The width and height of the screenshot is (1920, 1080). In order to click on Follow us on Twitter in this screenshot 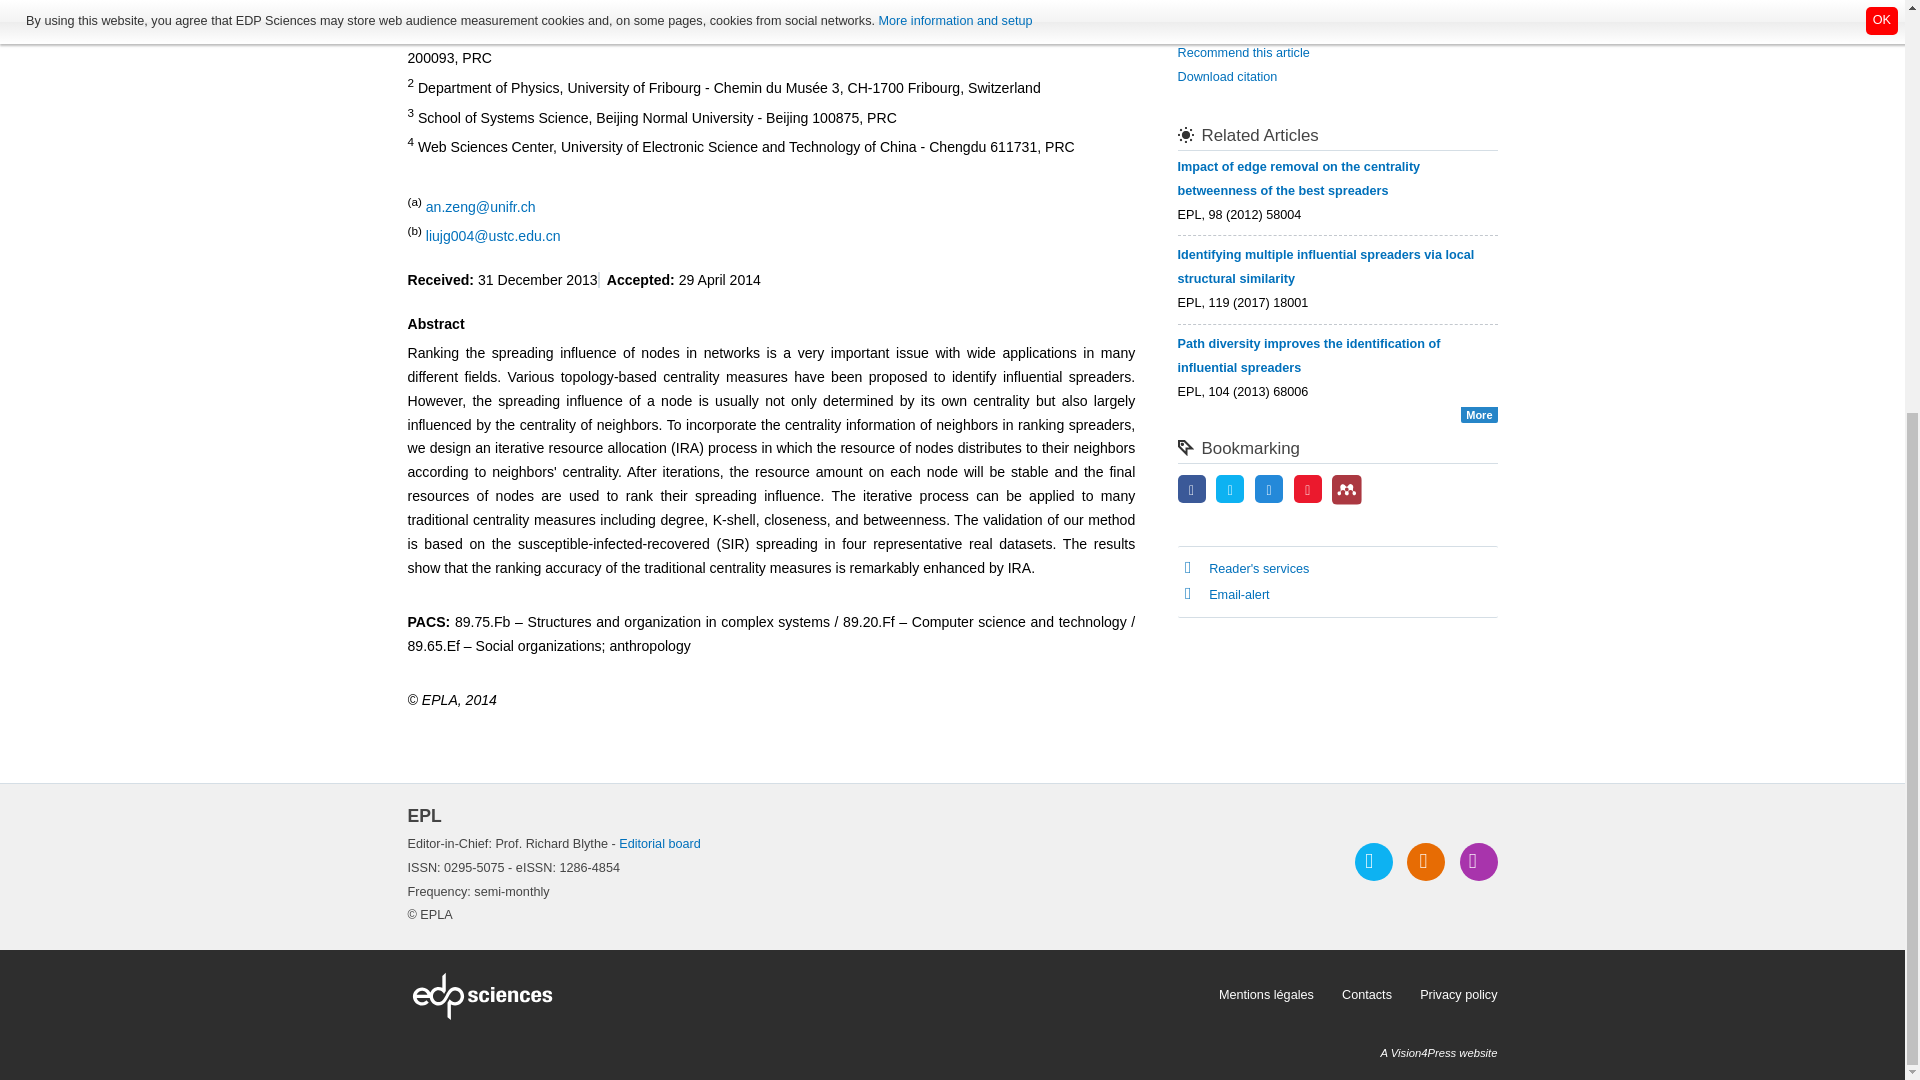, I will do `click(1374, 862)`.